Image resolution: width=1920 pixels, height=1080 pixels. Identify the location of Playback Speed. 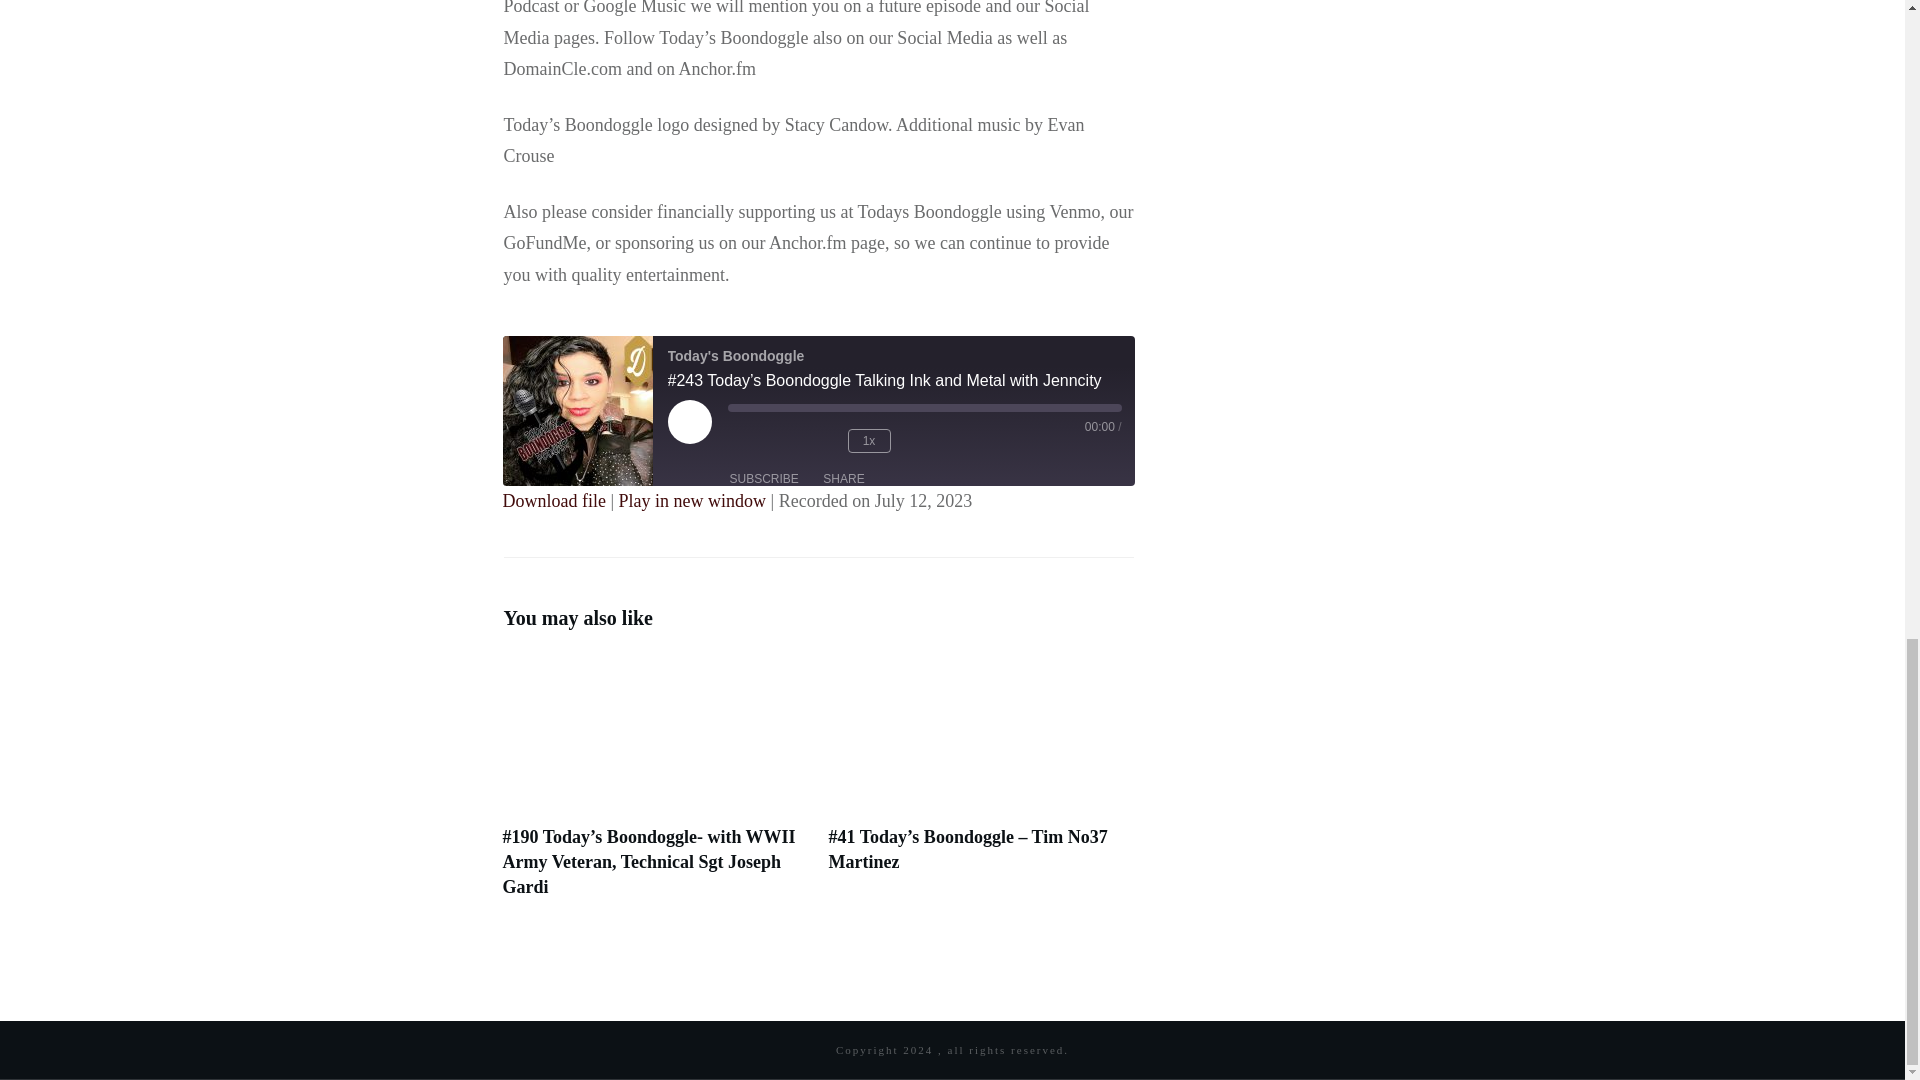
(869, 440).